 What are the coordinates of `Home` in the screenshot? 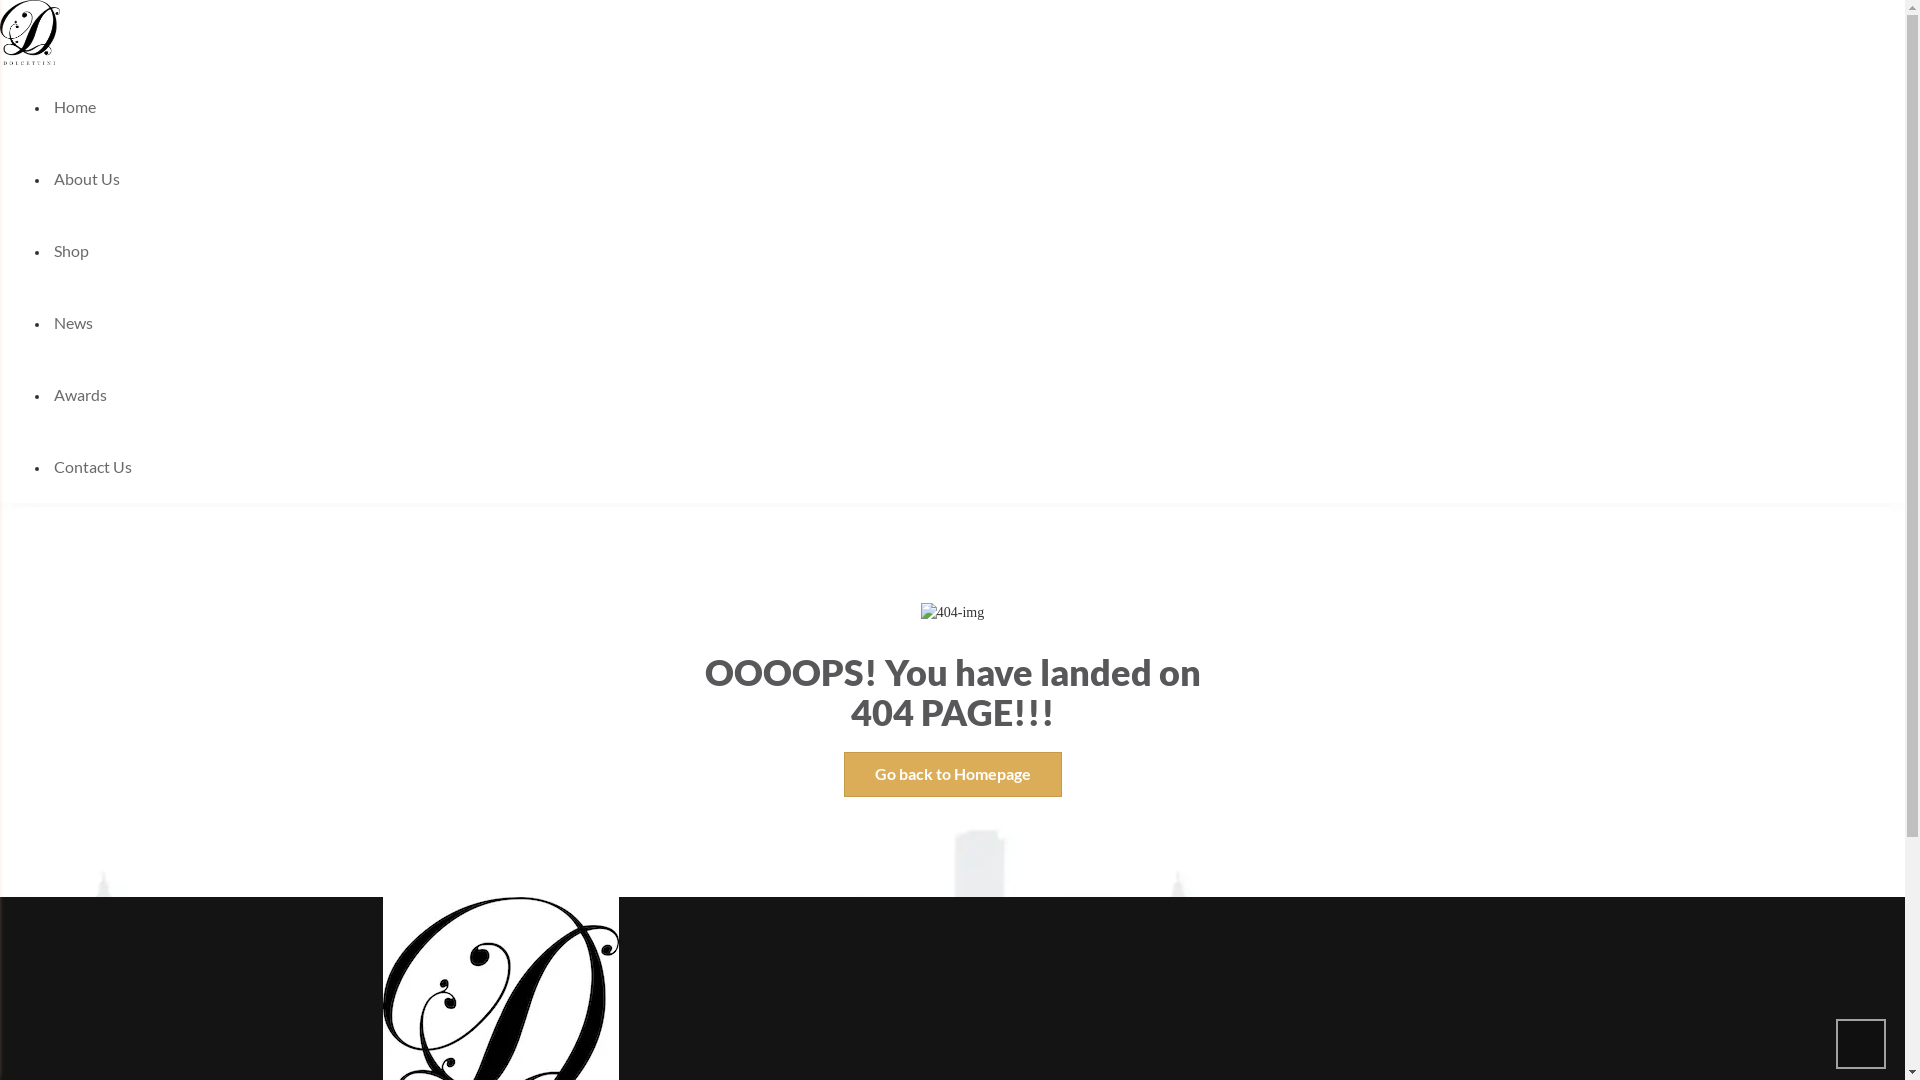 It's located at (75, 106).